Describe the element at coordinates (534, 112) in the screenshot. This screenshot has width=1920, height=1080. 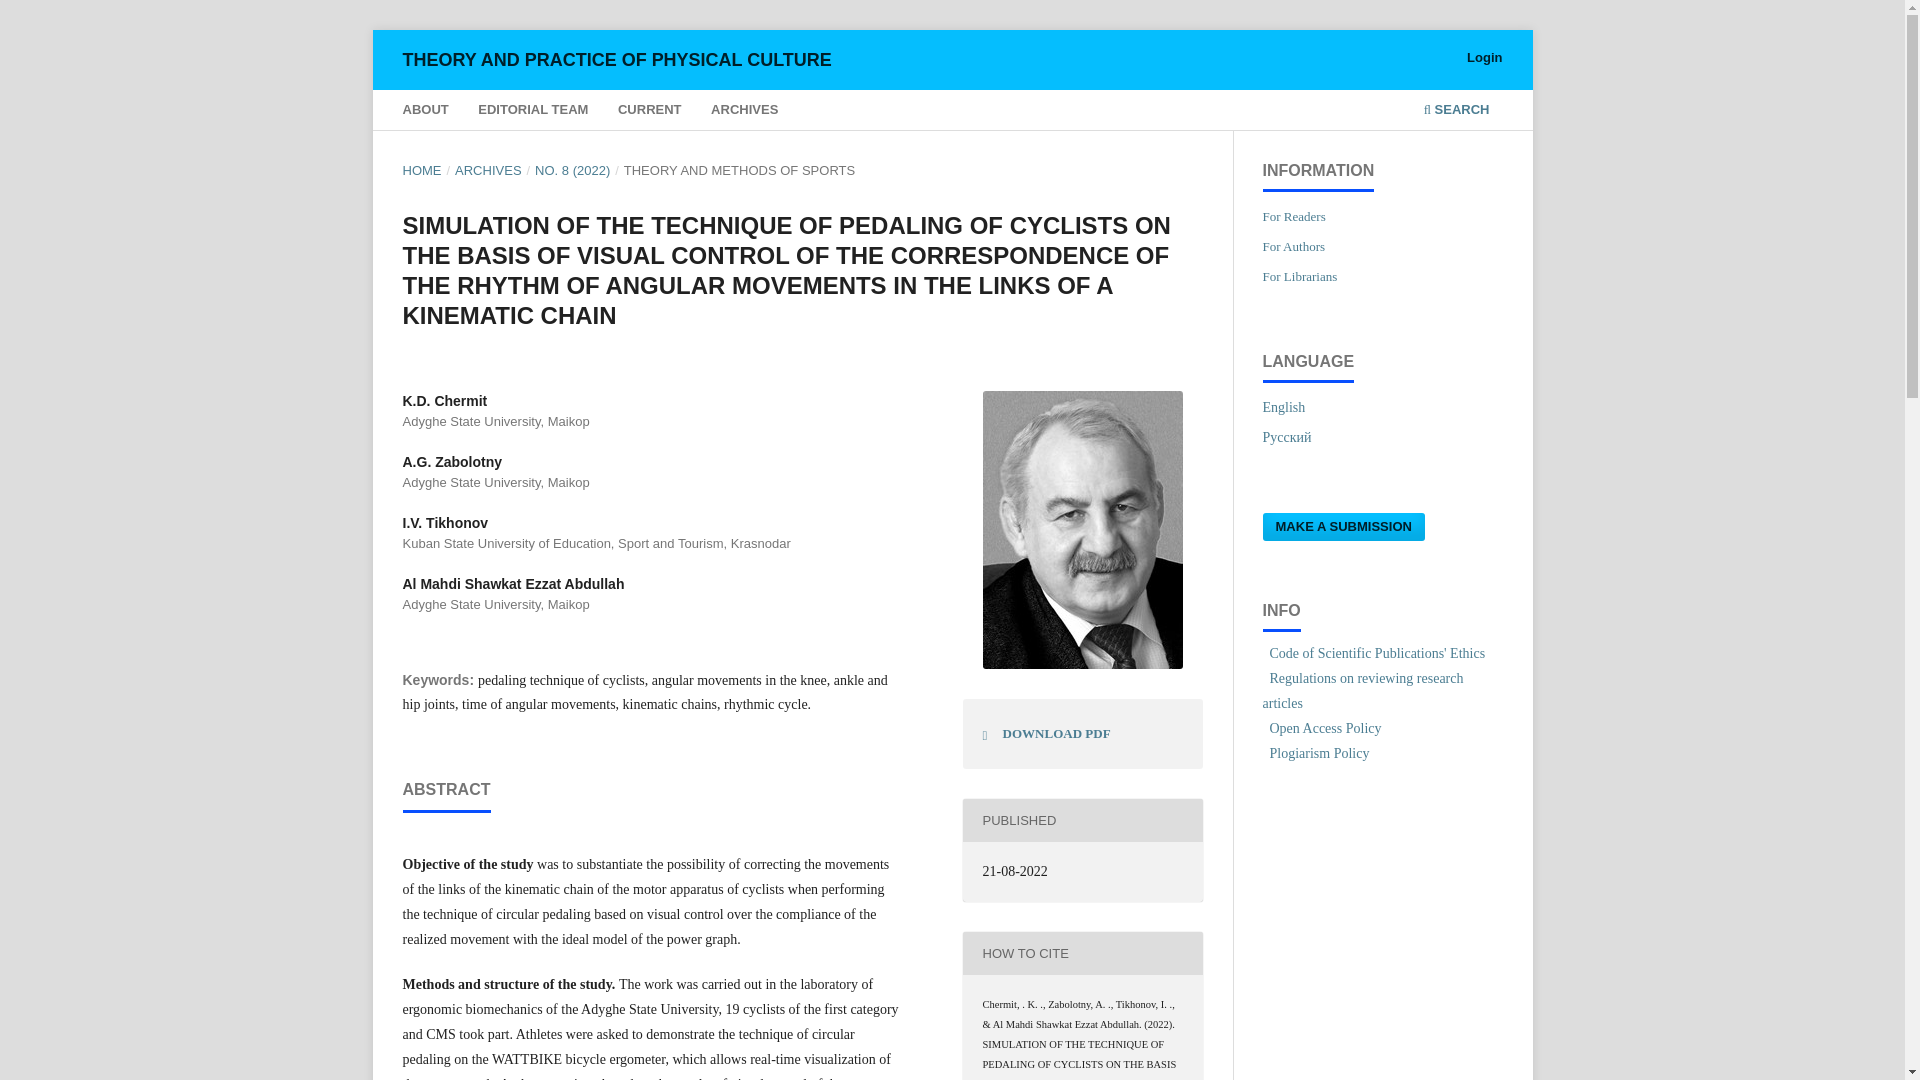
I see `EDITORIAL TEAM` at that location.